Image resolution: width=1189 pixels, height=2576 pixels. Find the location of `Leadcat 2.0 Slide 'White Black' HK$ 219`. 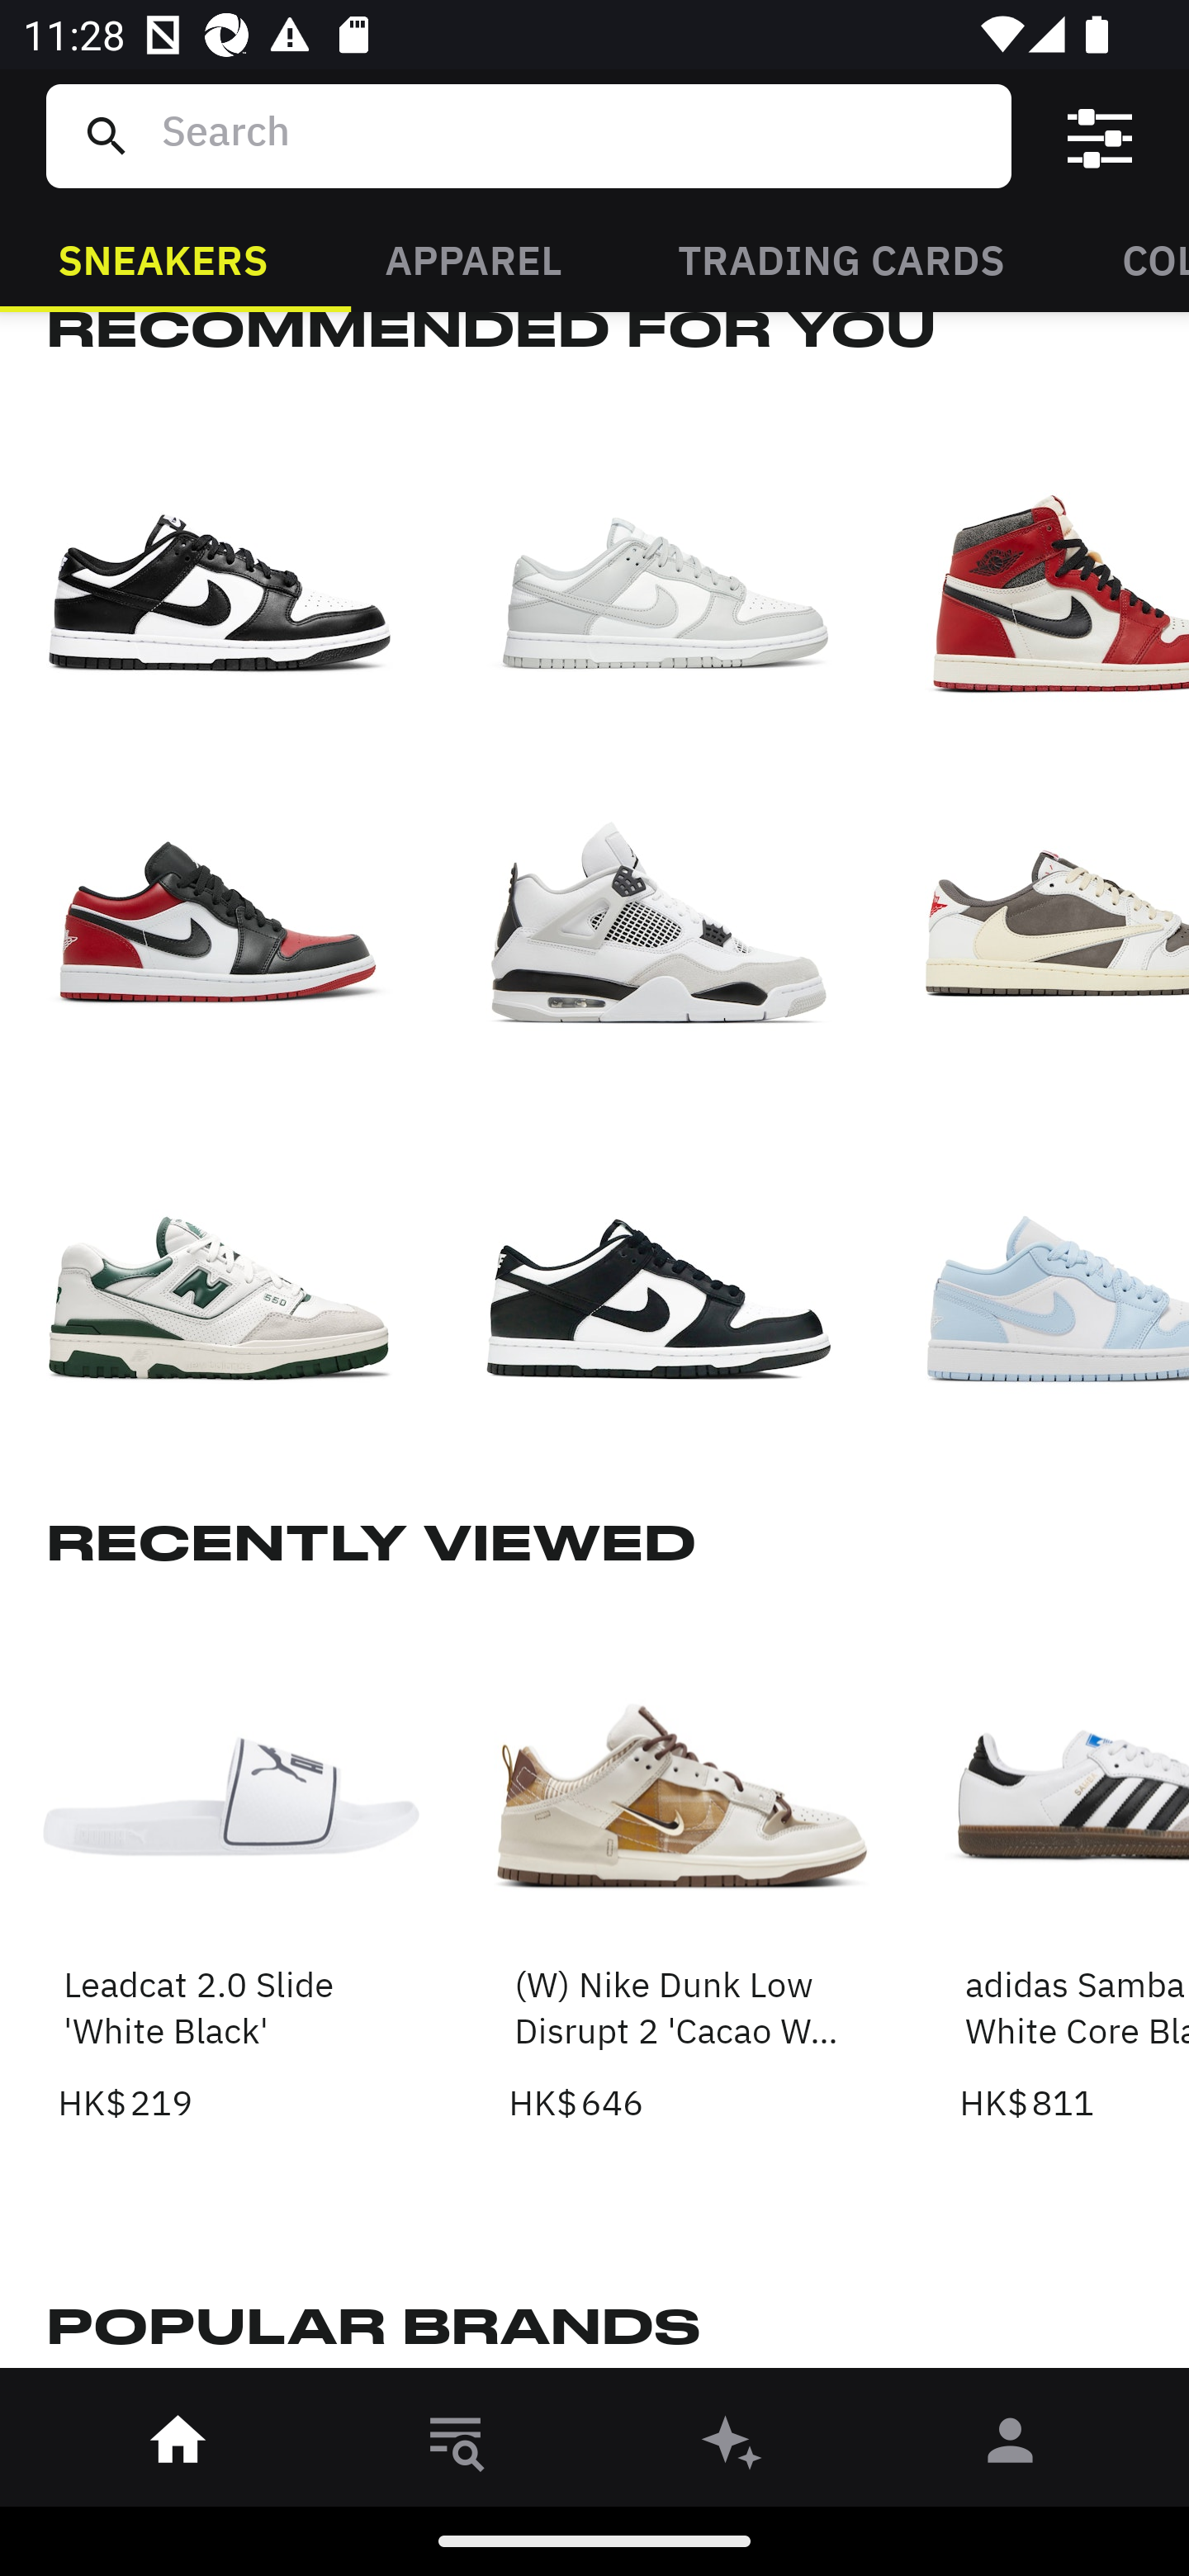

Leadcat 2.0 Slide 'White Black' HK$ 219 is located at coordinates (231, 1868).